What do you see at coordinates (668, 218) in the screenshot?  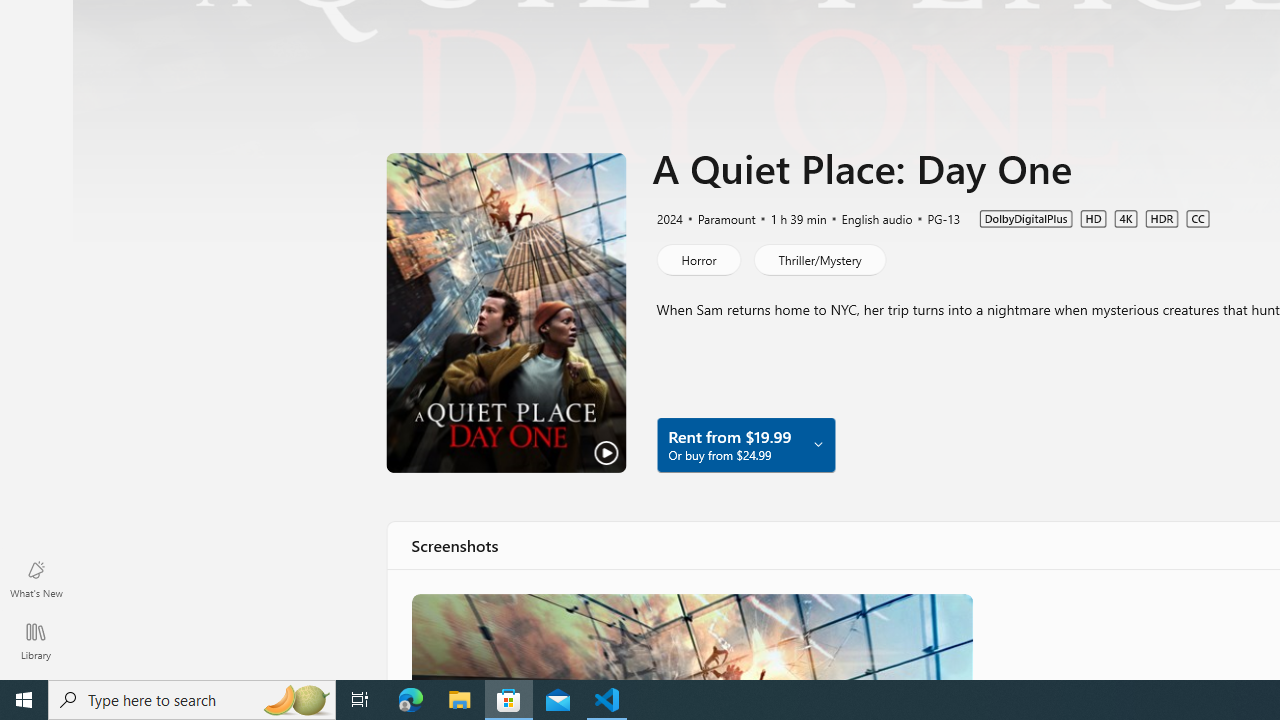 I see `2024` at bounding box center [668, 218].